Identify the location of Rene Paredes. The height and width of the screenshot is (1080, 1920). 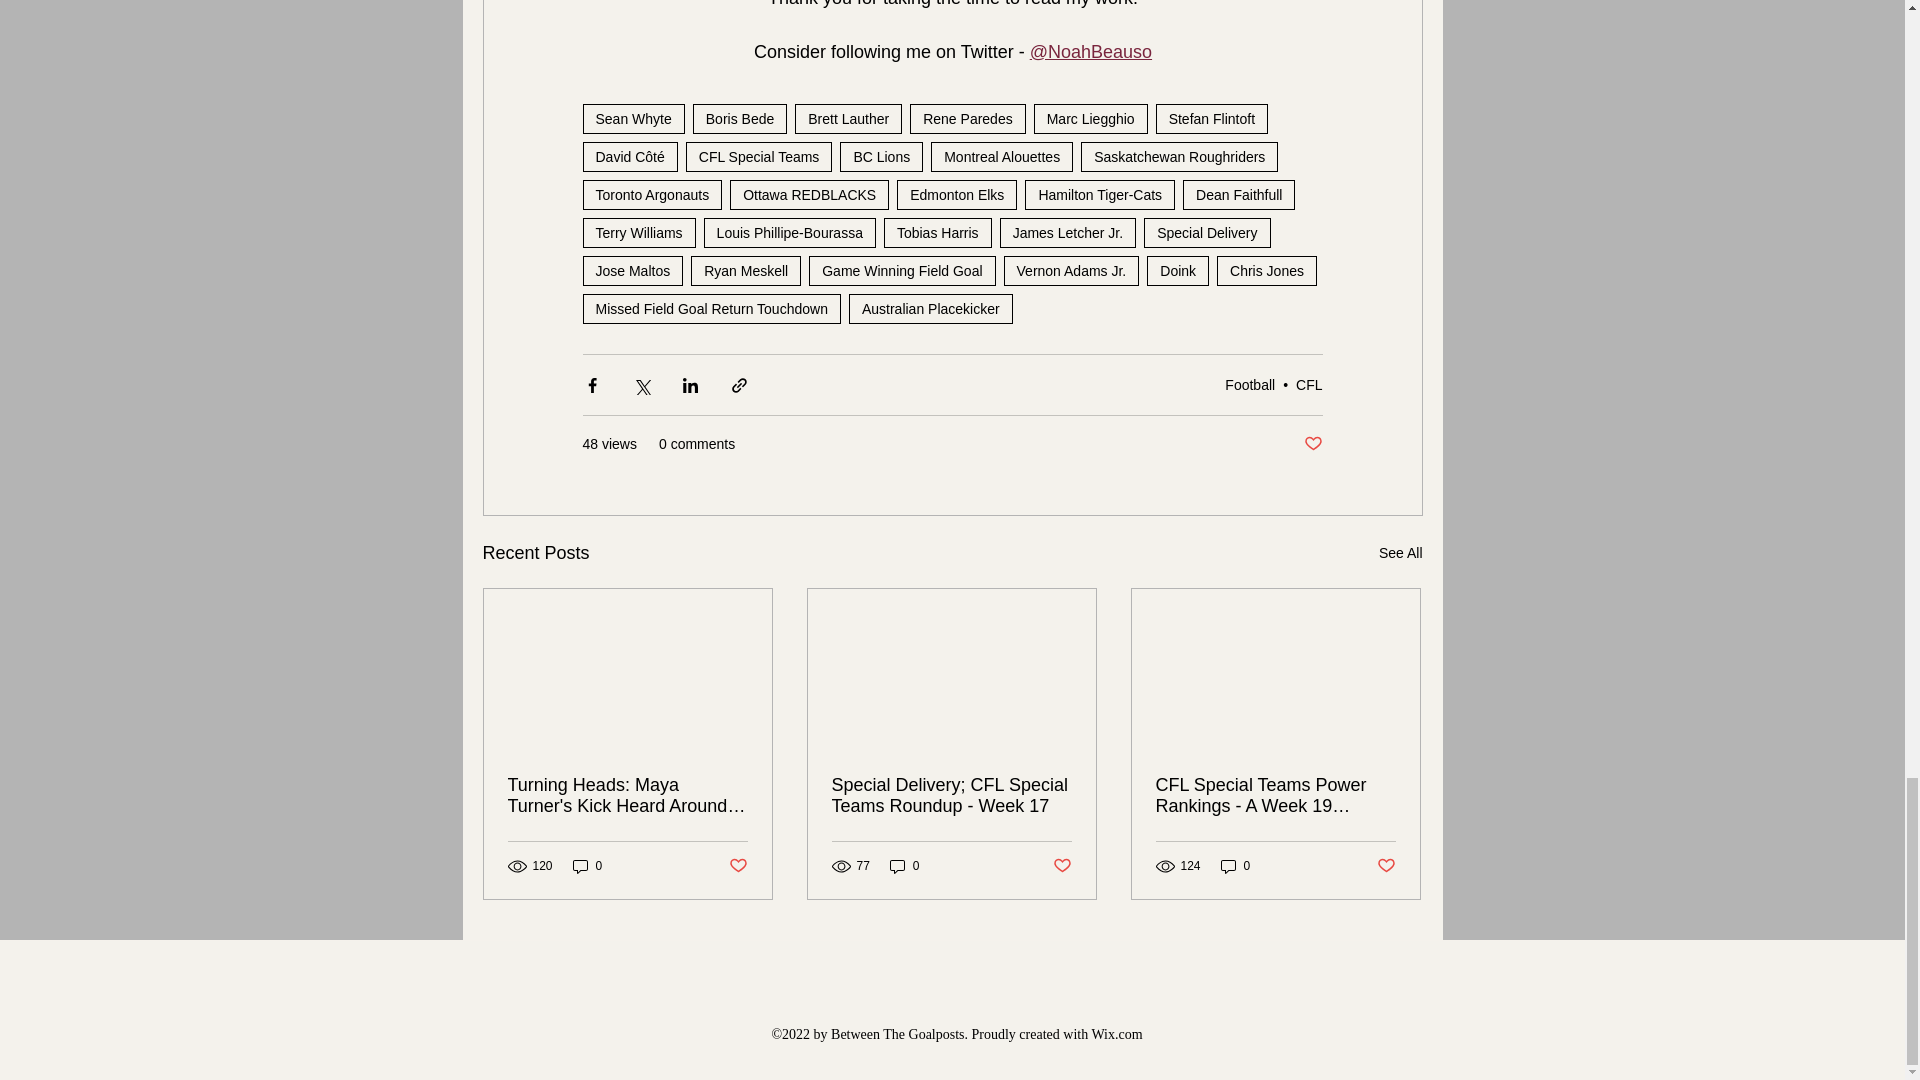
(968, 118).